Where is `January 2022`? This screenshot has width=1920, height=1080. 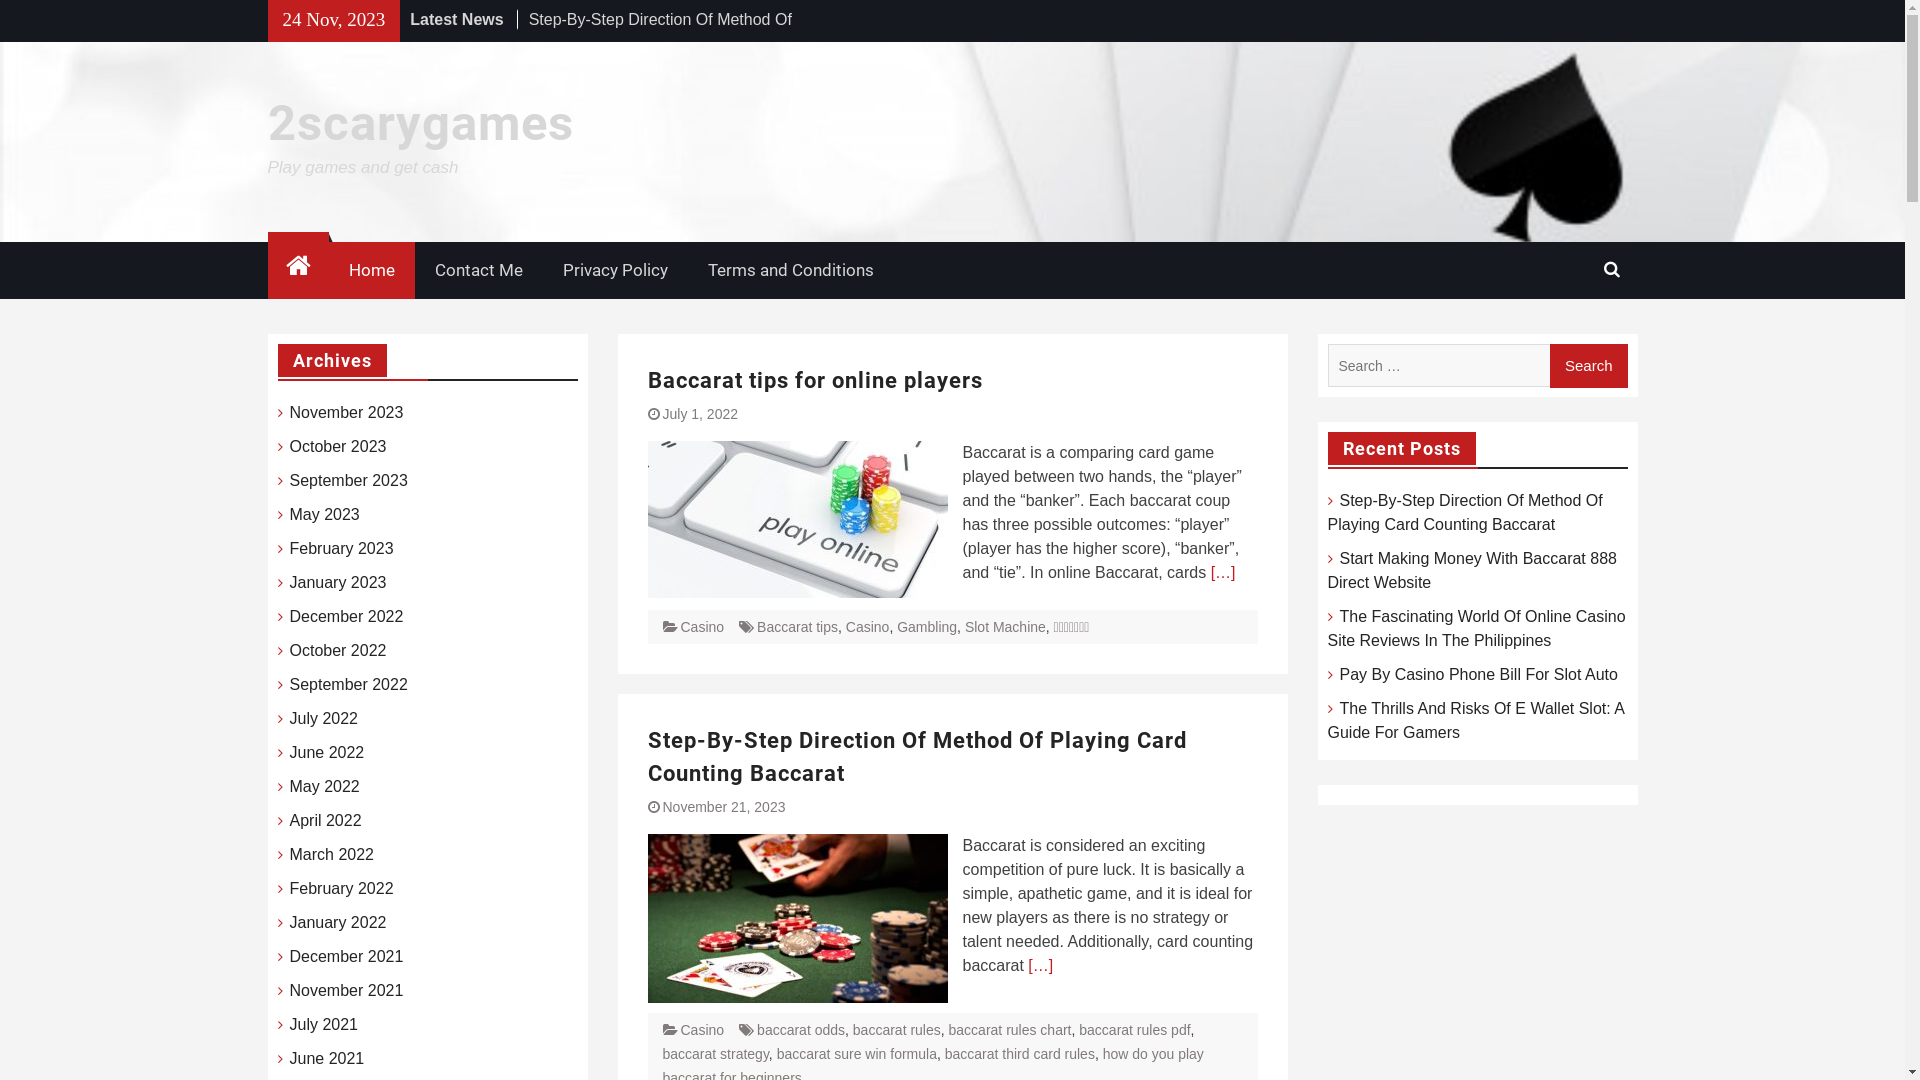
January 2022 is located at coordinates (338, 923).